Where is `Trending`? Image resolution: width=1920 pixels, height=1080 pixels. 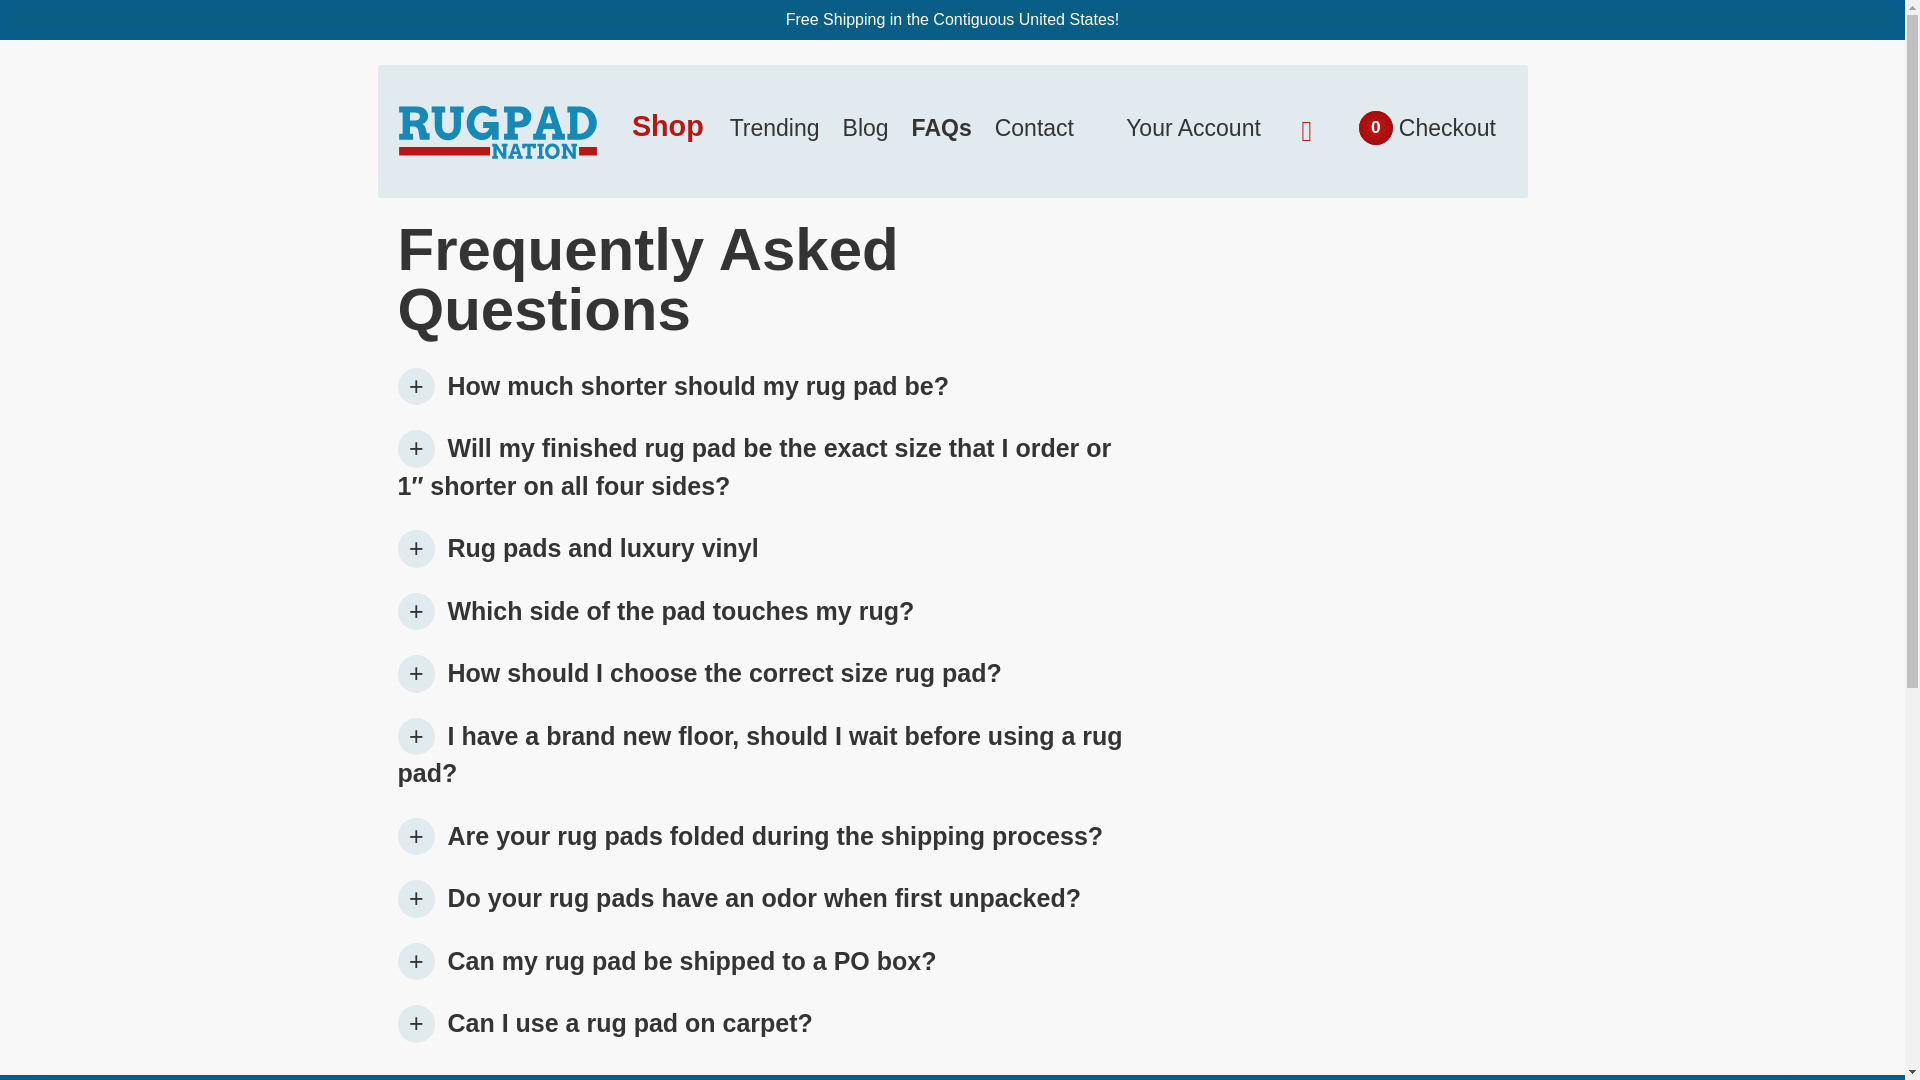 Trending is located at coordinates (1307, 128).